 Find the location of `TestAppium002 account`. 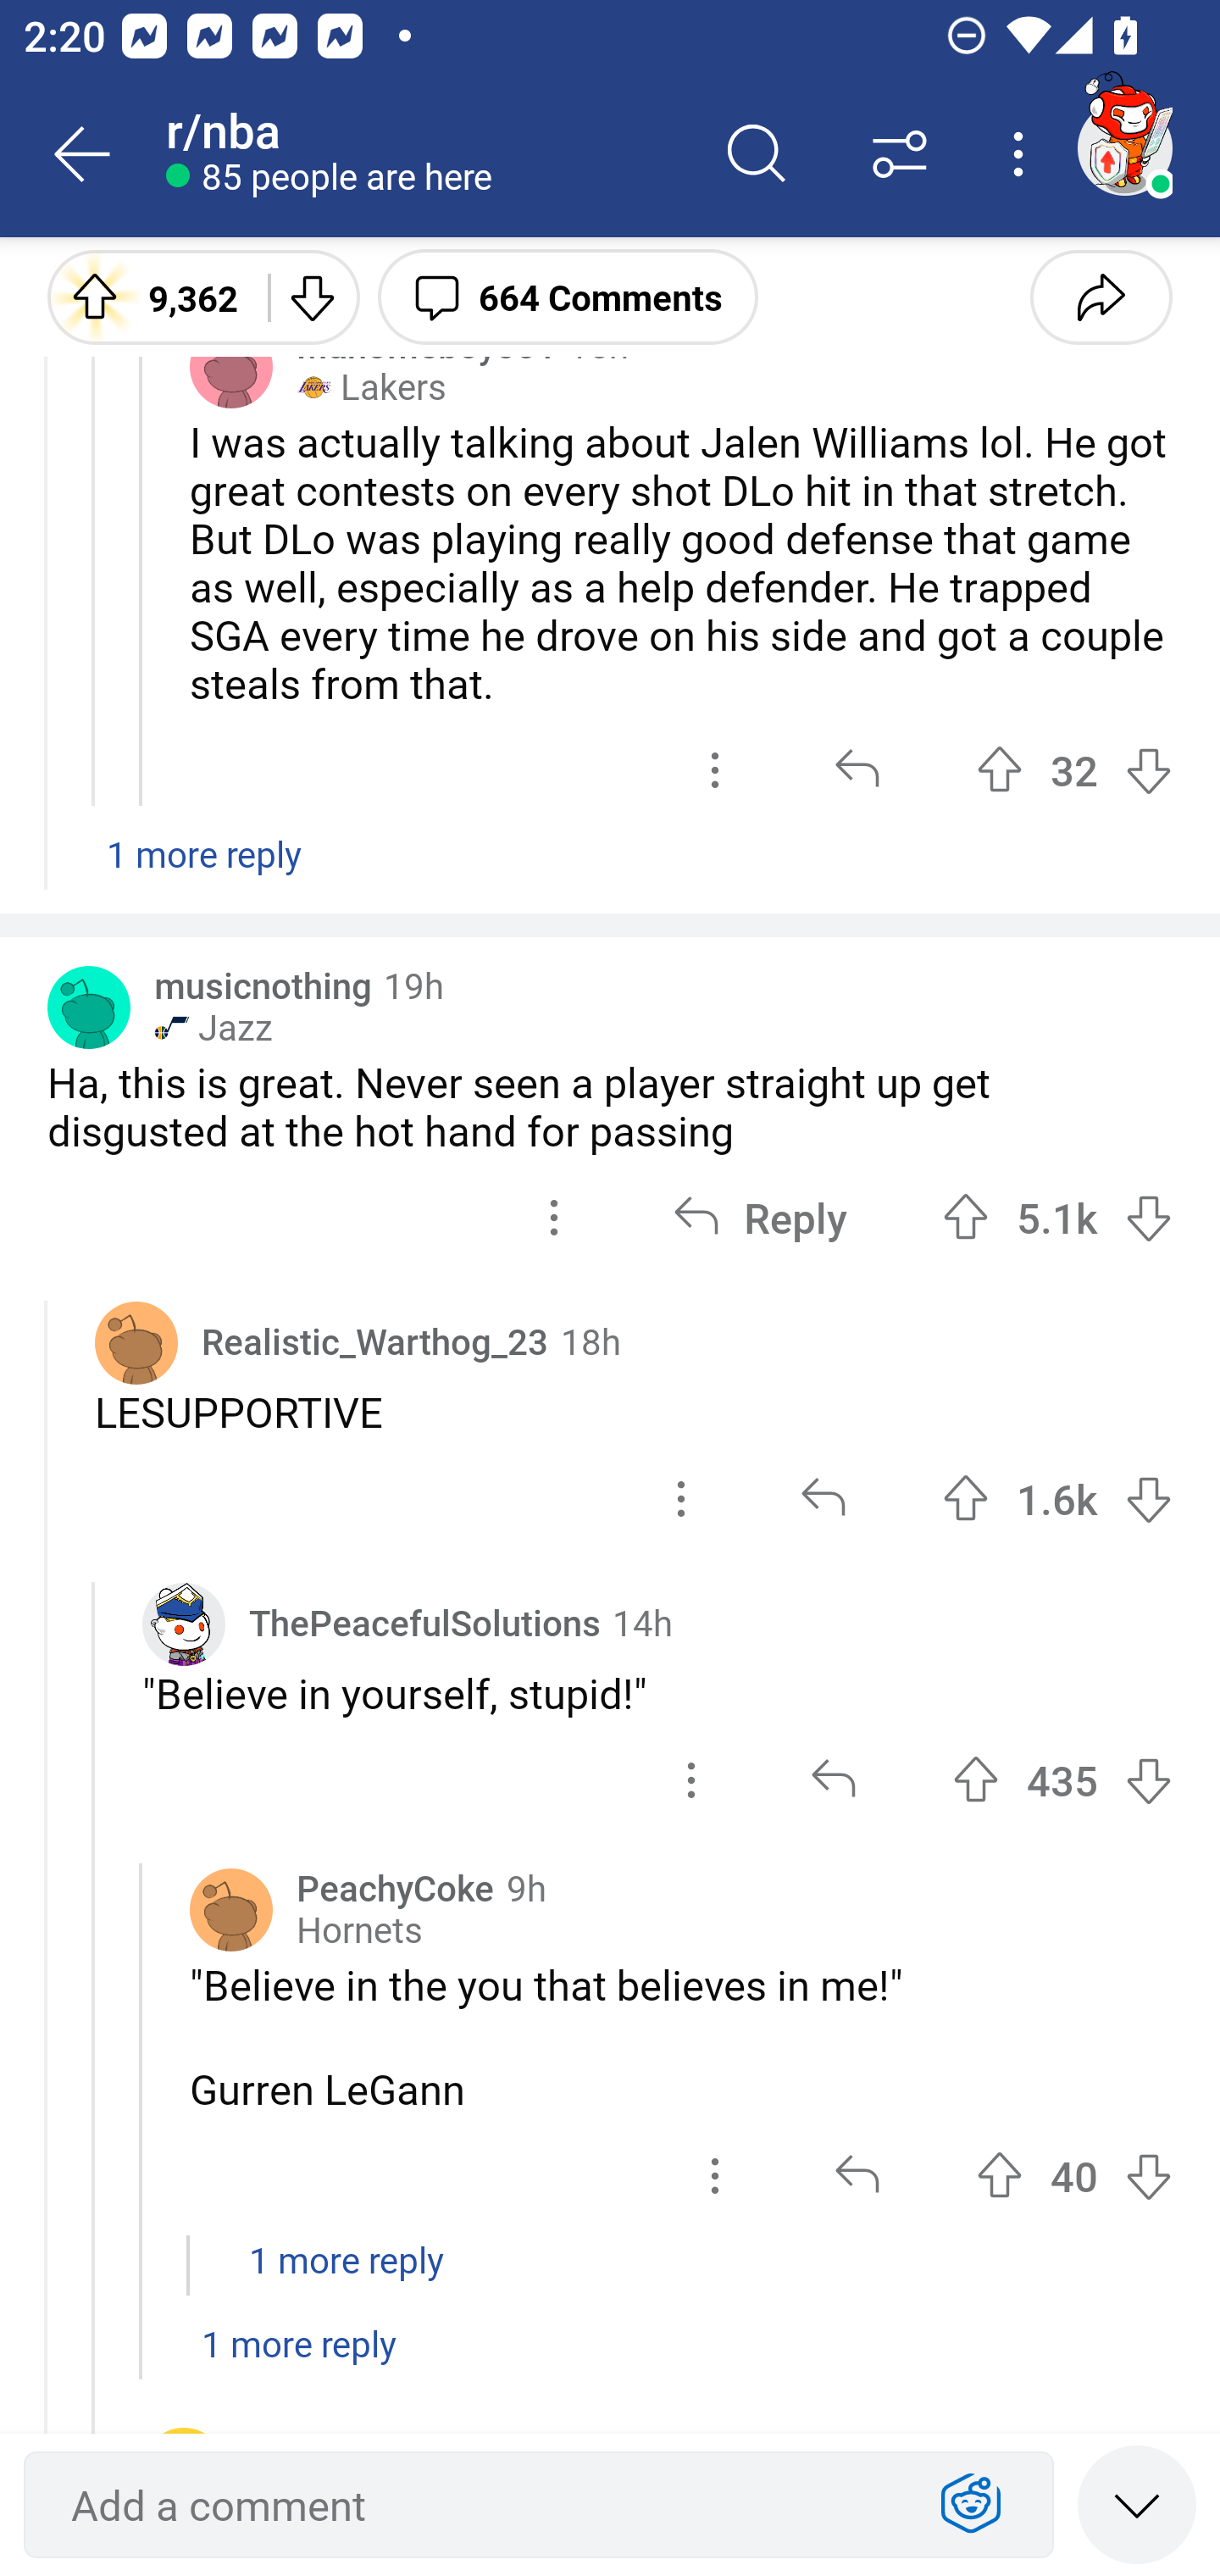

TestAppium002 account is located at coordinates (1124, 147).